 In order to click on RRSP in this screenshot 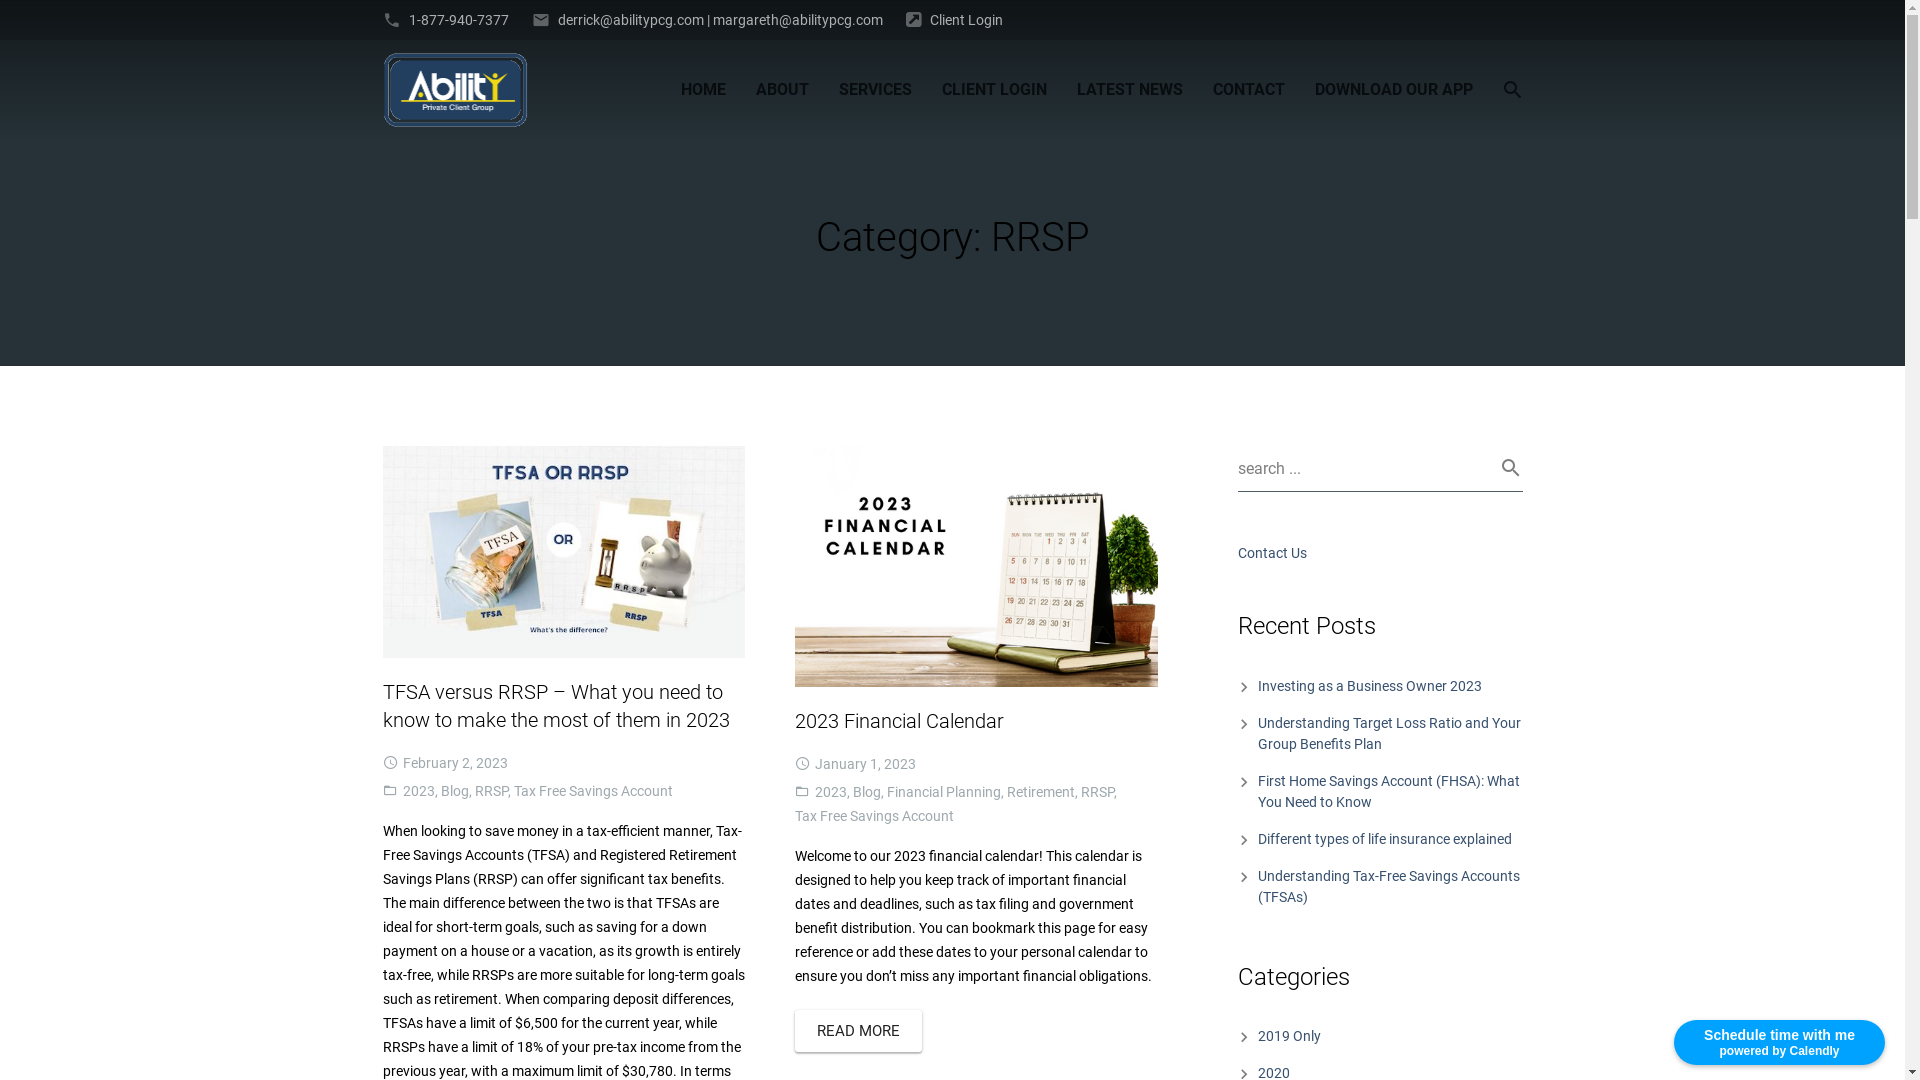, I will do `click(1098, 792)`.